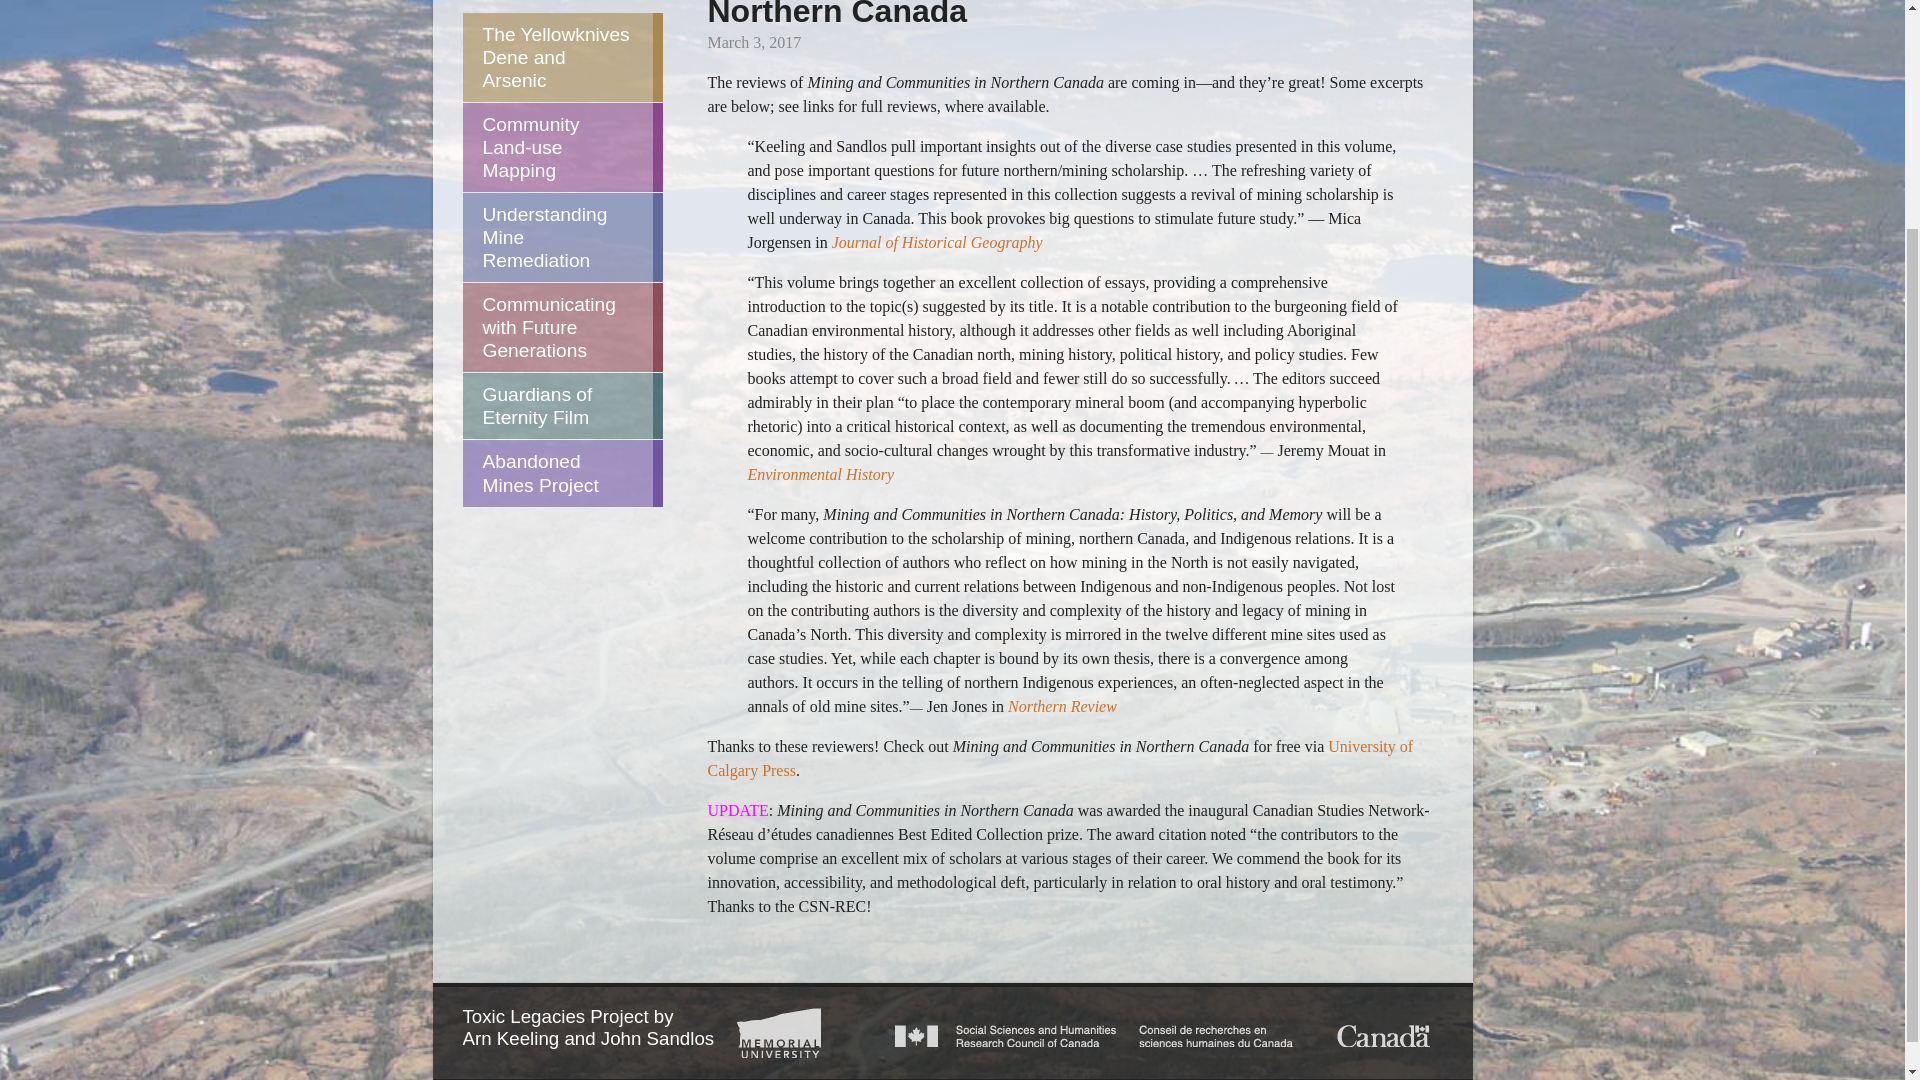 The image size is (1920, 1080). I want to click on The Yellowknives Dene and Arsenic, so click(557, 56).